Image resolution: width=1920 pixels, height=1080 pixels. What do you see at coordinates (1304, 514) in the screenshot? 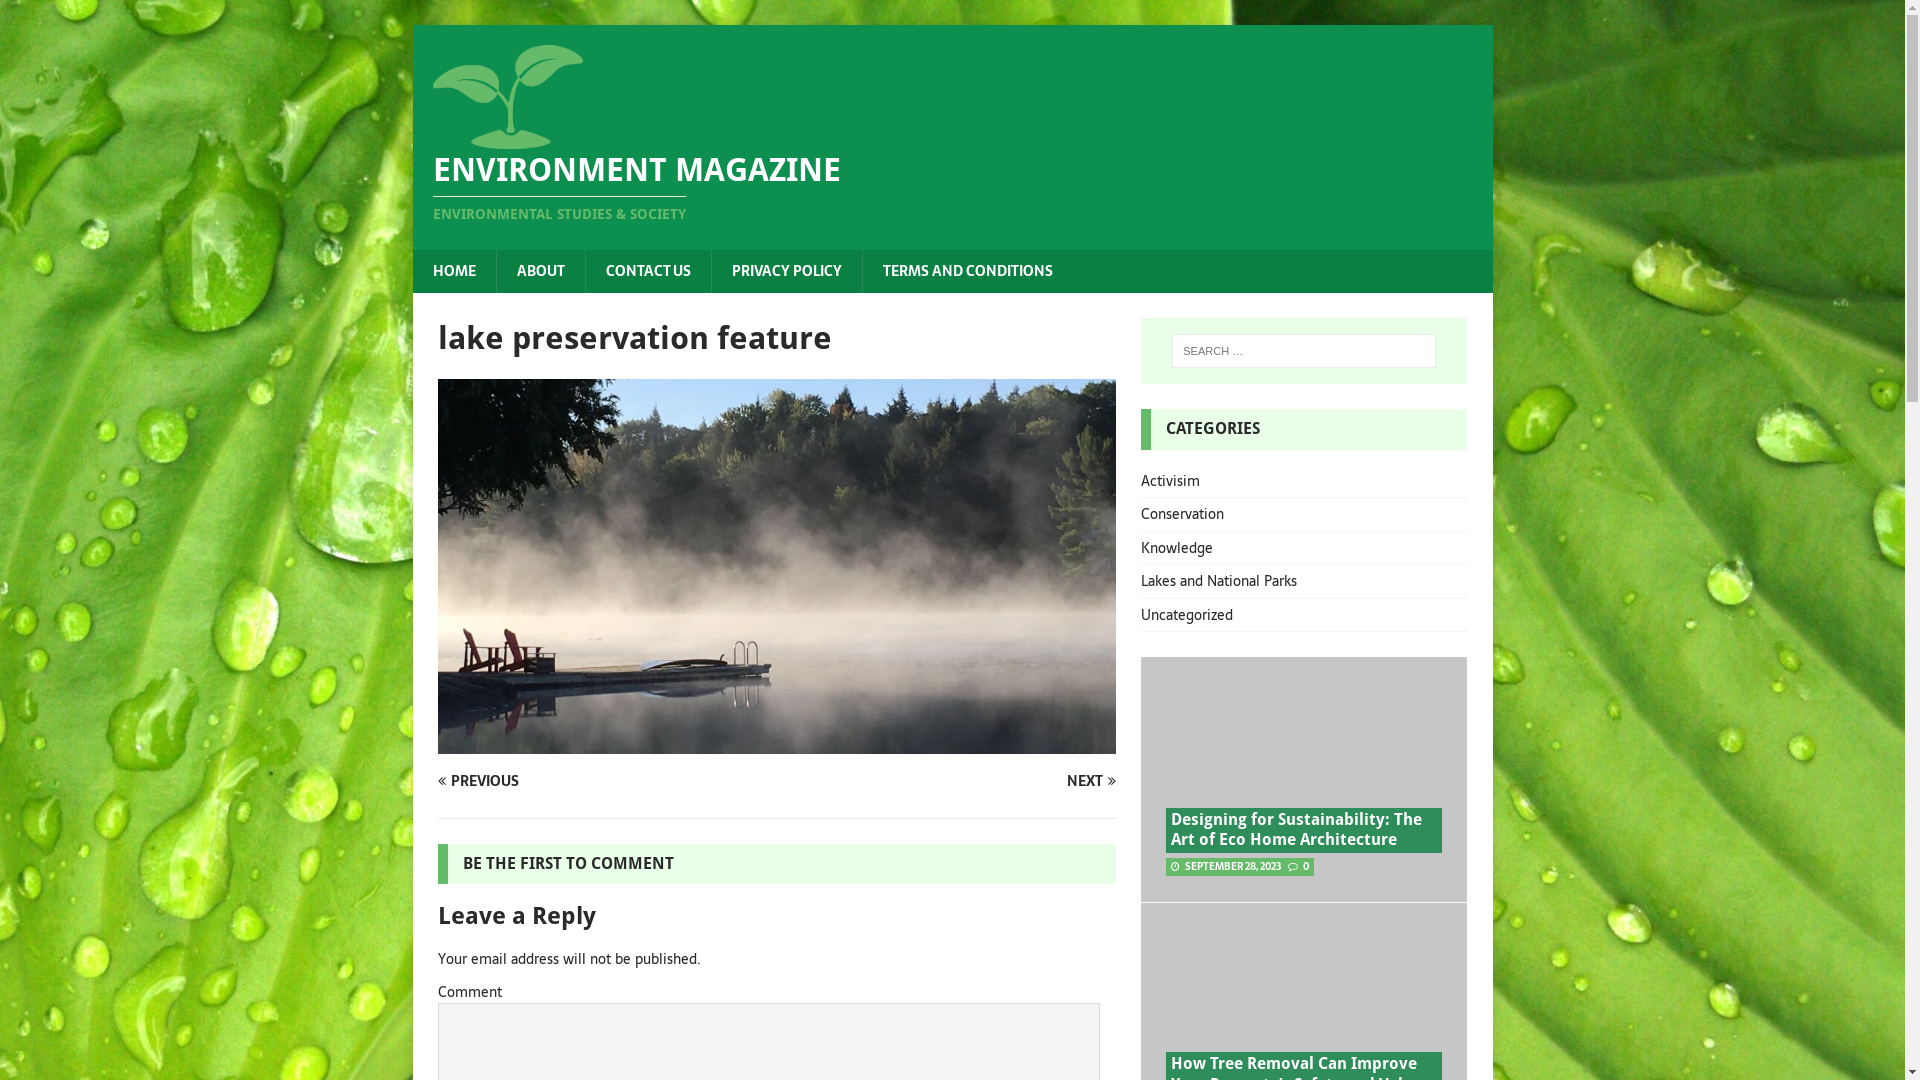
I see `Conservation` at bounding box center [1304, 514].